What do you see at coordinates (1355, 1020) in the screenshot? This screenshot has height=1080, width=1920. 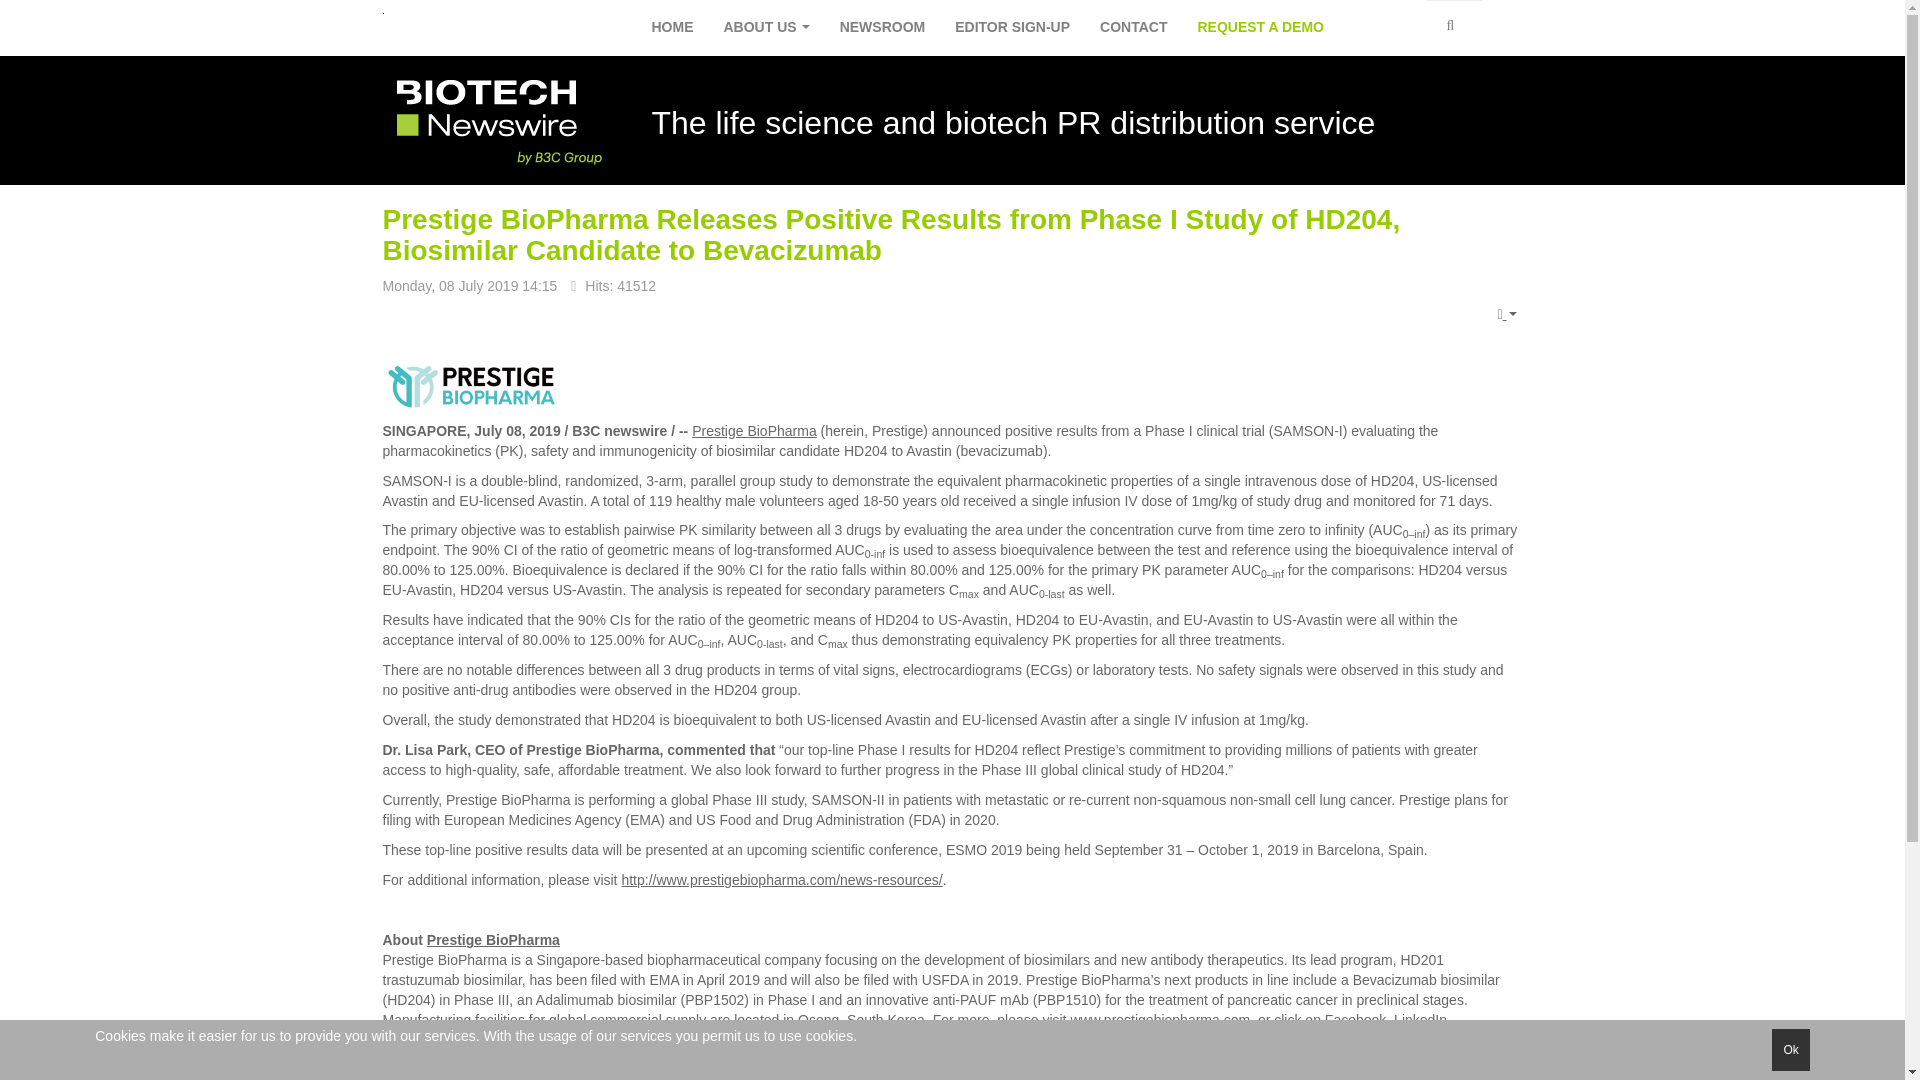 I see `Facebook` at bounding box center [1355, 1020].